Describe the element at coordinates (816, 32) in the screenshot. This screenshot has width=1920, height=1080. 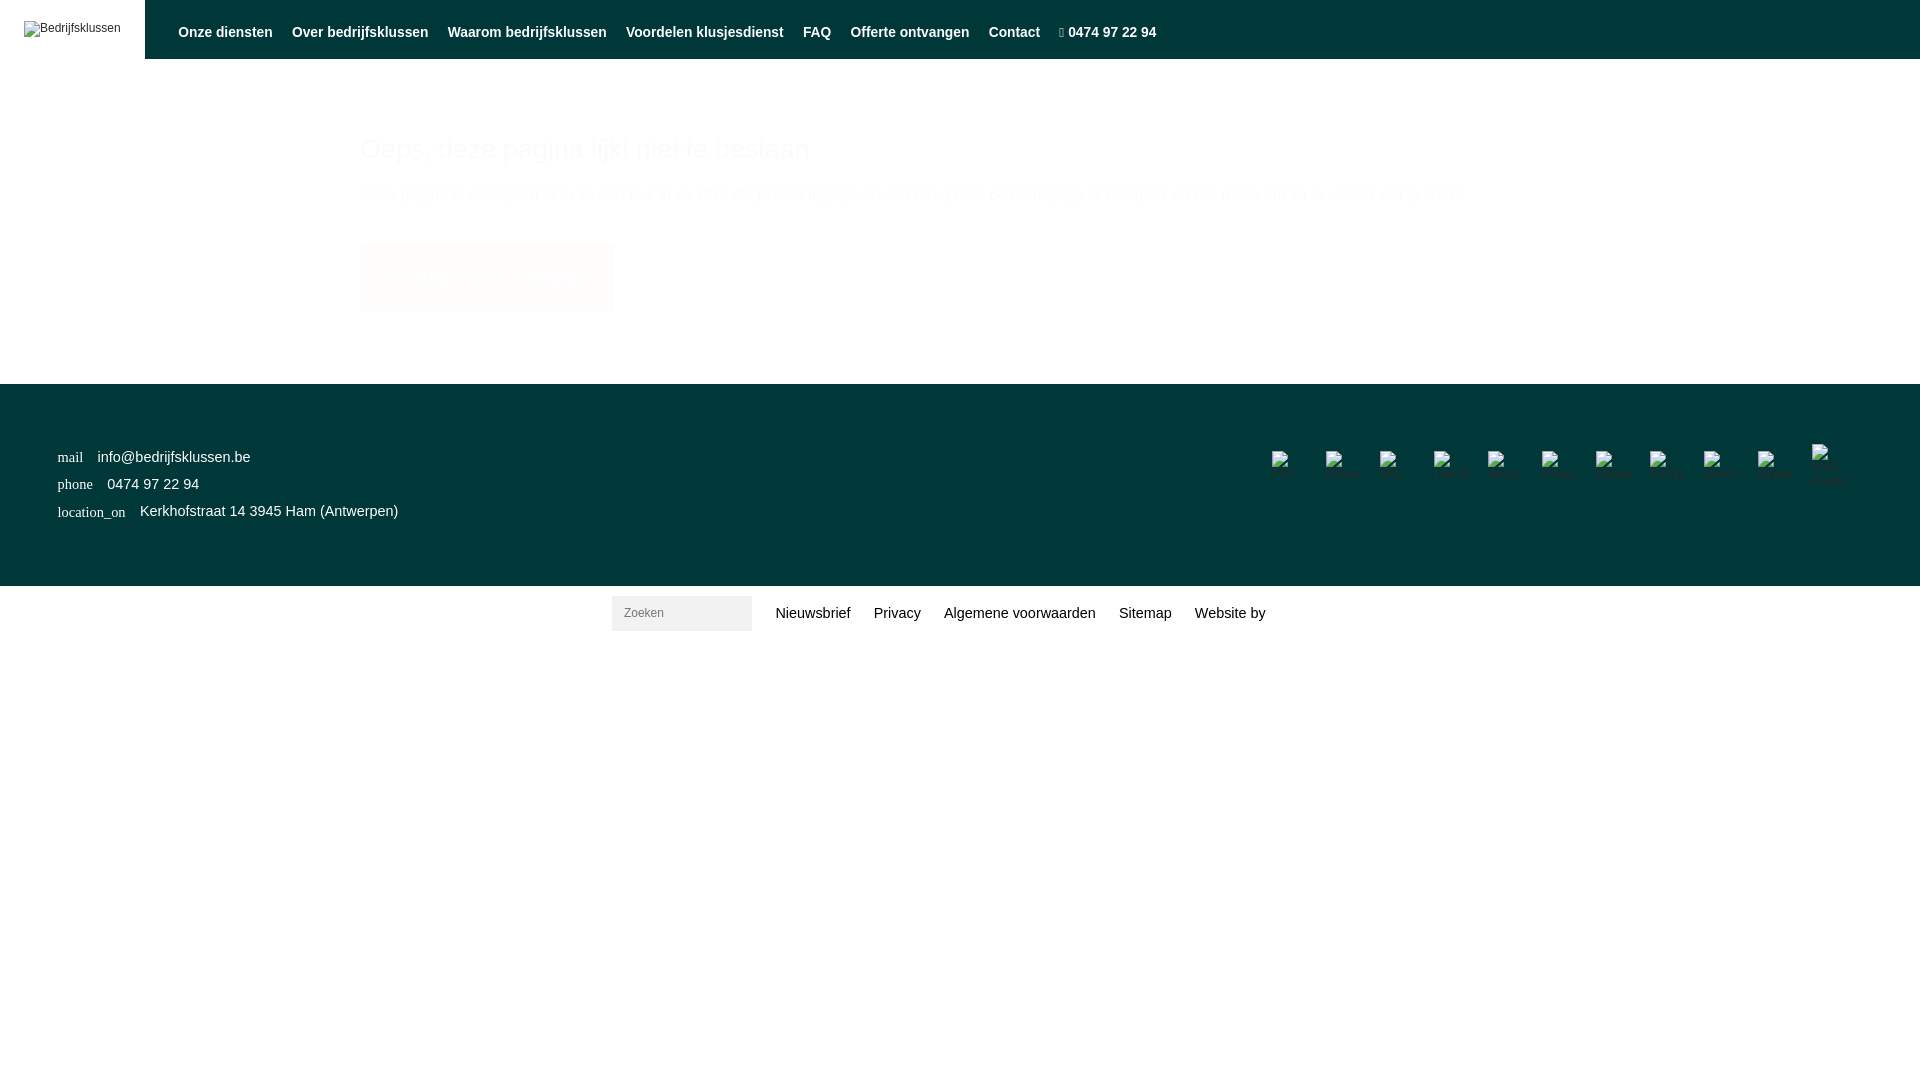
I see `FAQ` at that location.